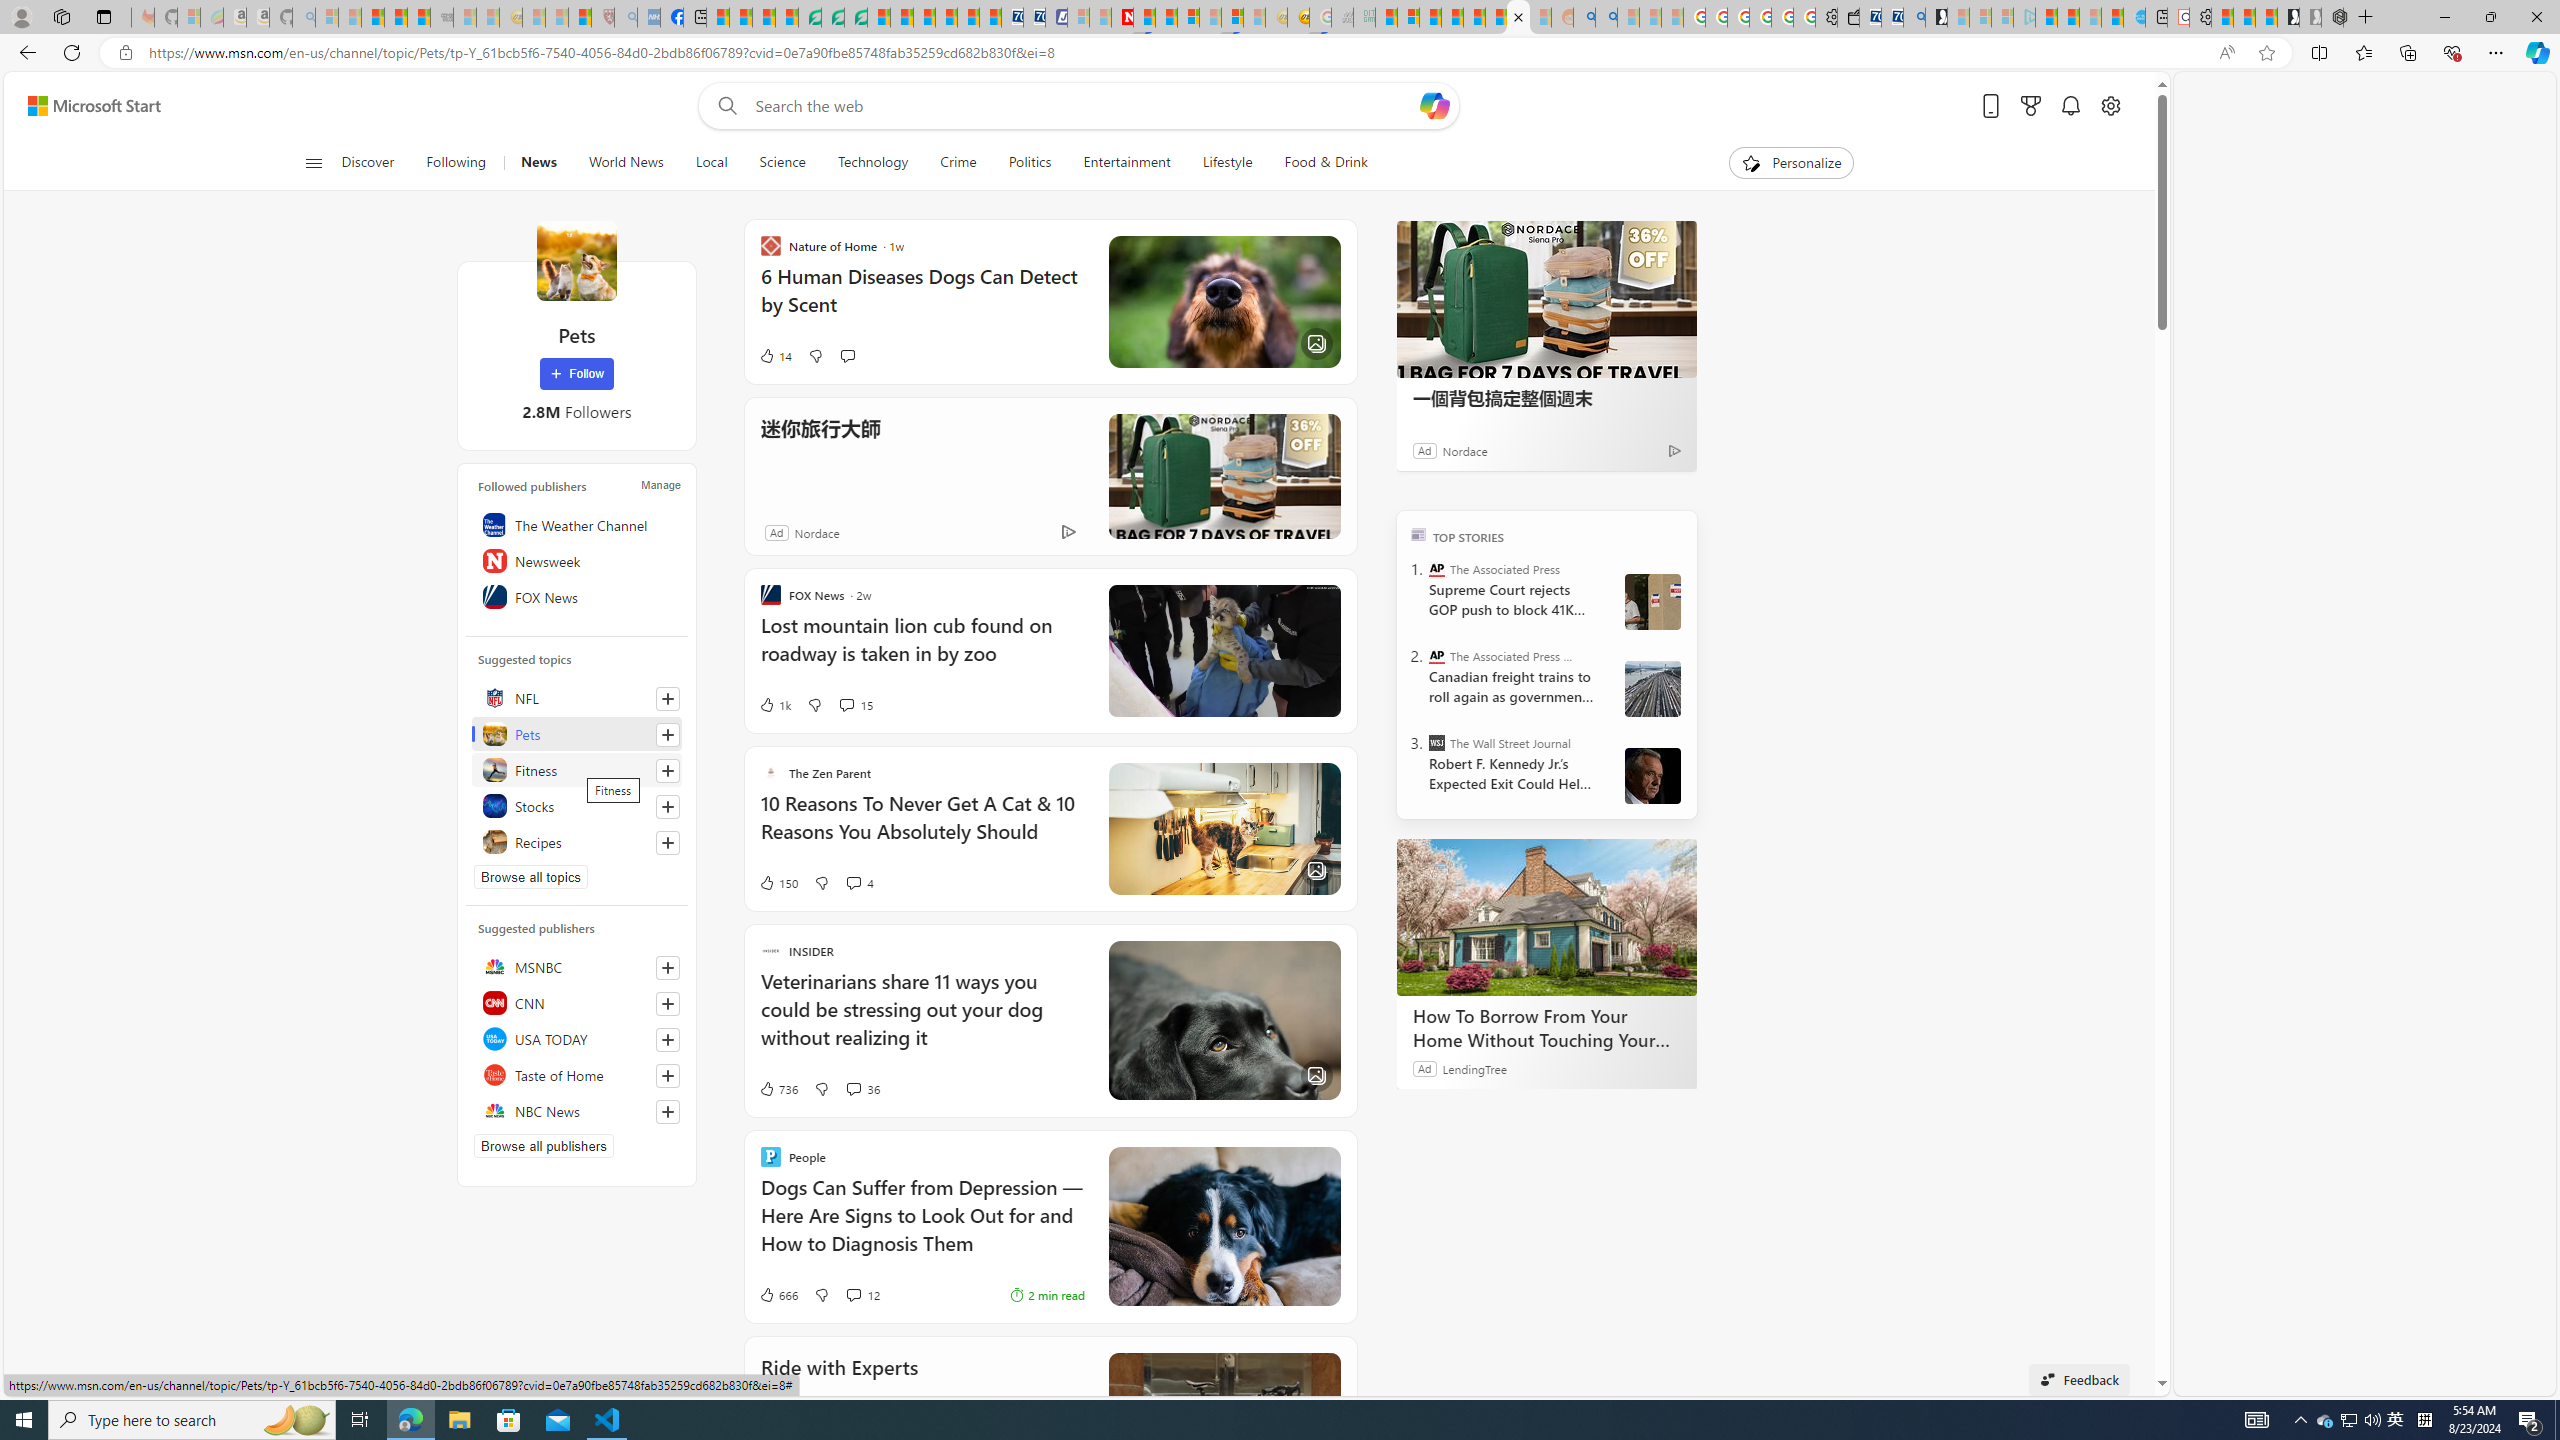  What do you see at coordinates (1519, 17) in the screenshot?
I see `Pets - MSN` at bounding box center [1519, 17].